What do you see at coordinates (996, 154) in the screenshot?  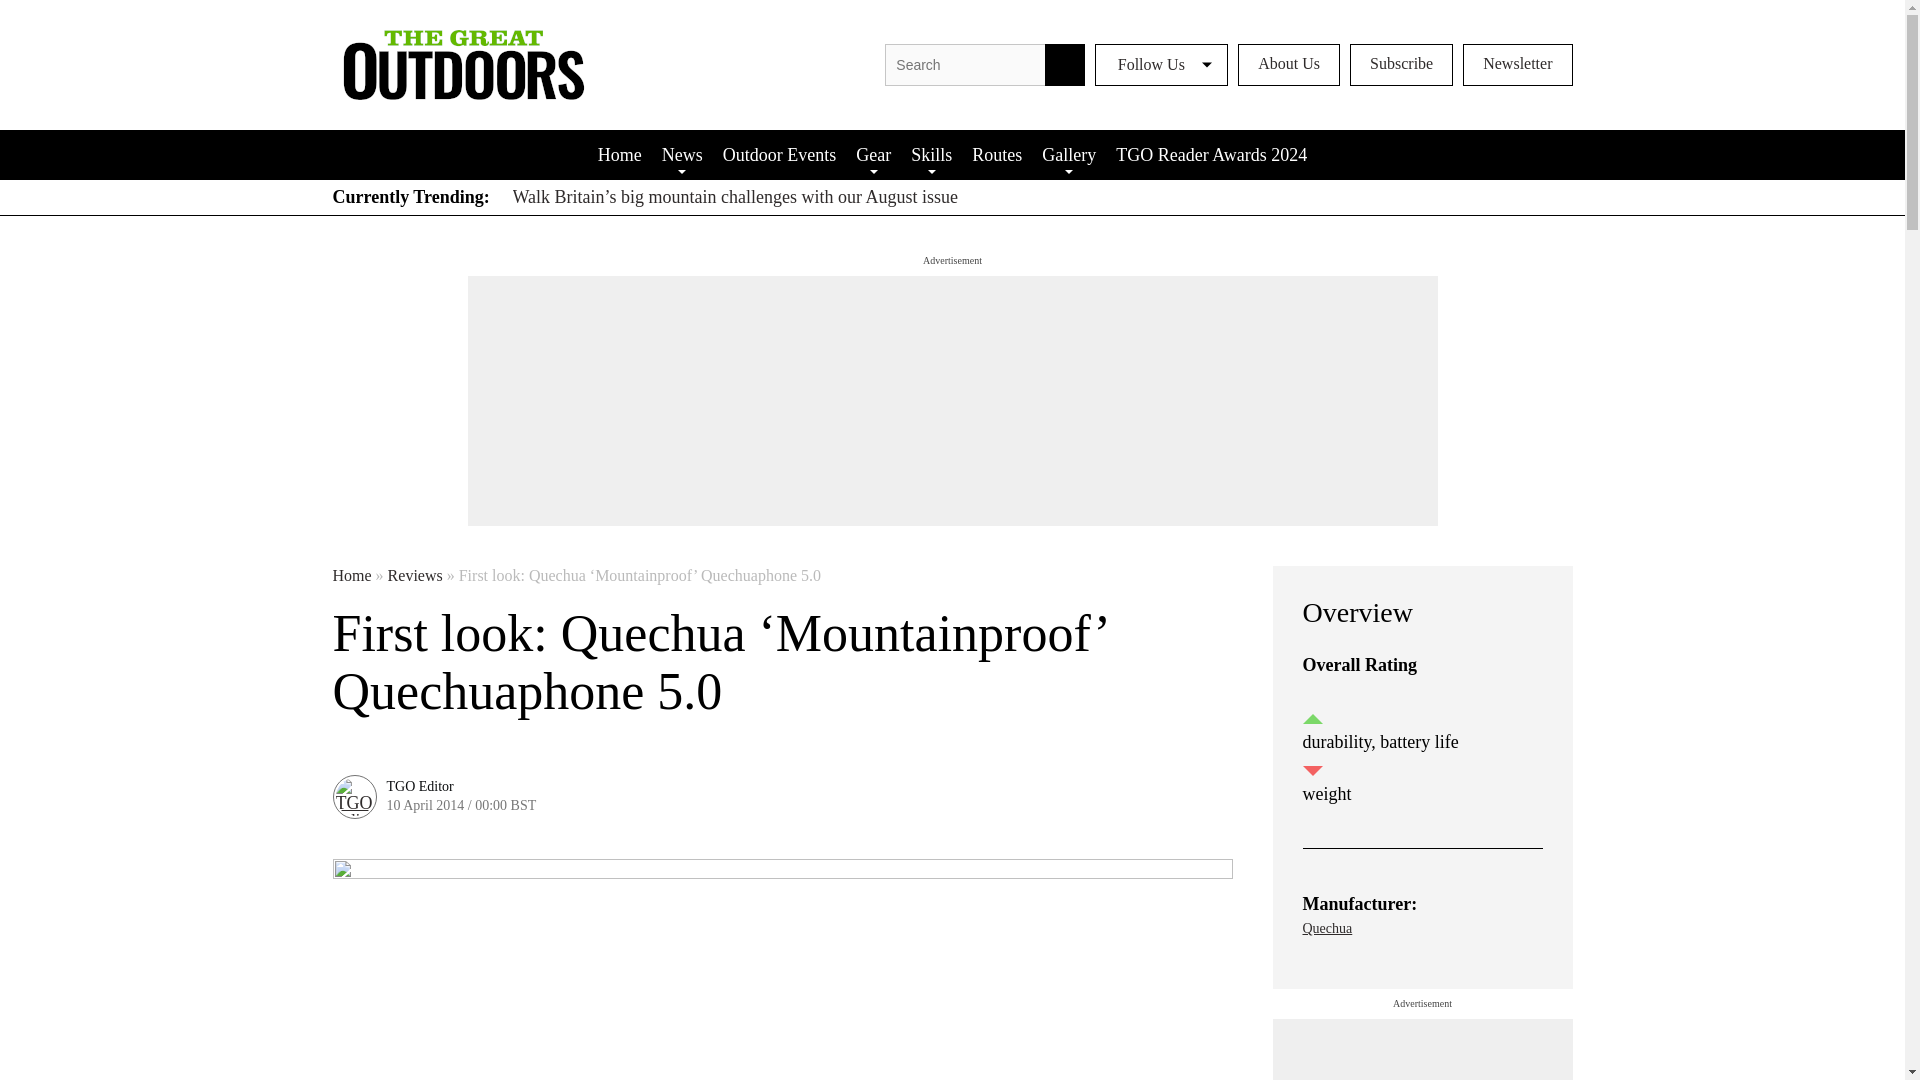 I see `Routes` at bounding box center [996, 154].